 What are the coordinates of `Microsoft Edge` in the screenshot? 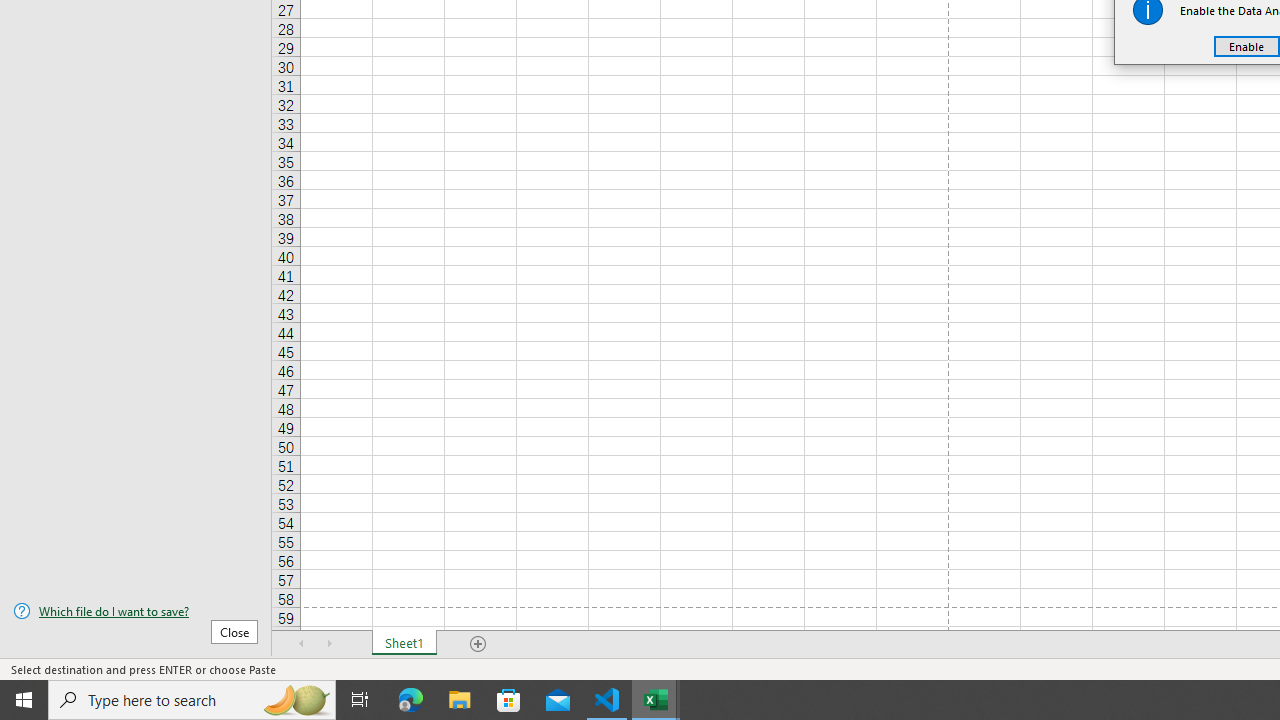 It's located at (411, 700).